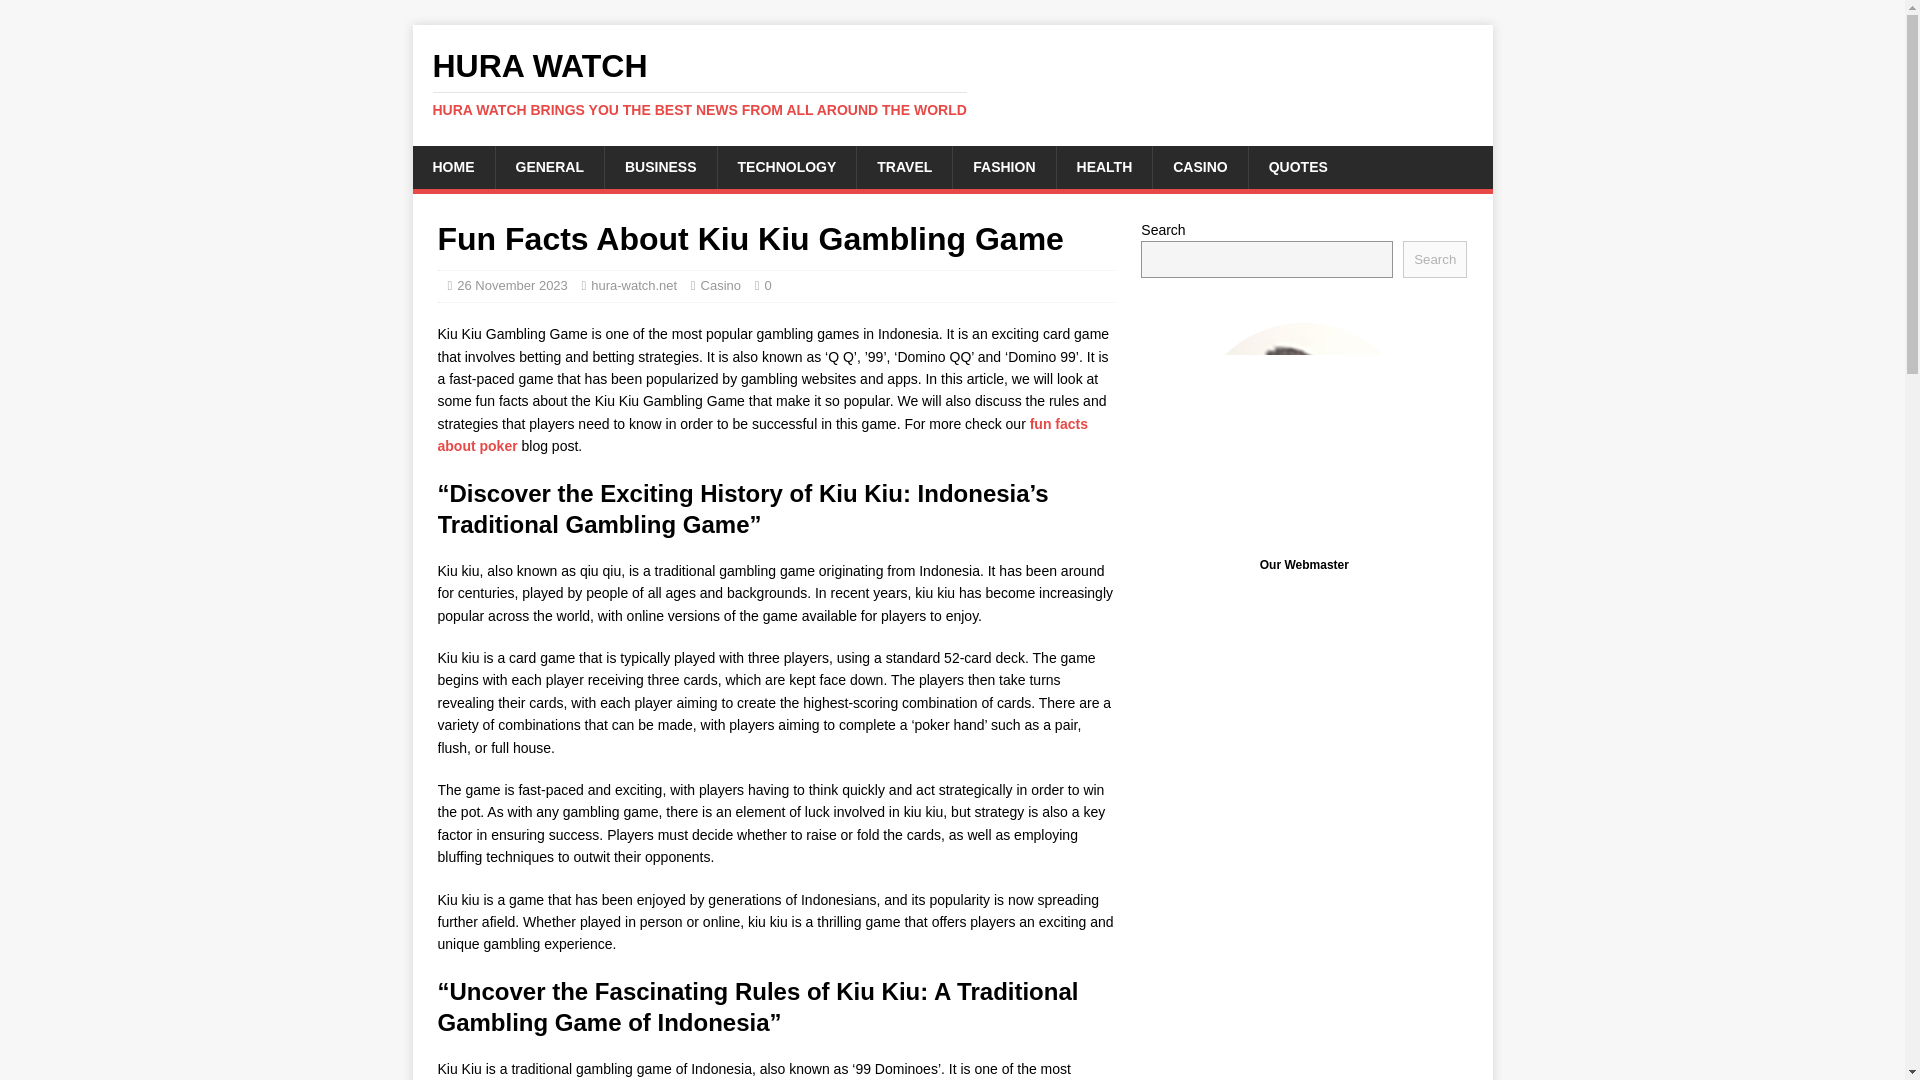  Describe the element at coordinates (1298, 166) in the screenshot. I see `QUOTES` at that location.